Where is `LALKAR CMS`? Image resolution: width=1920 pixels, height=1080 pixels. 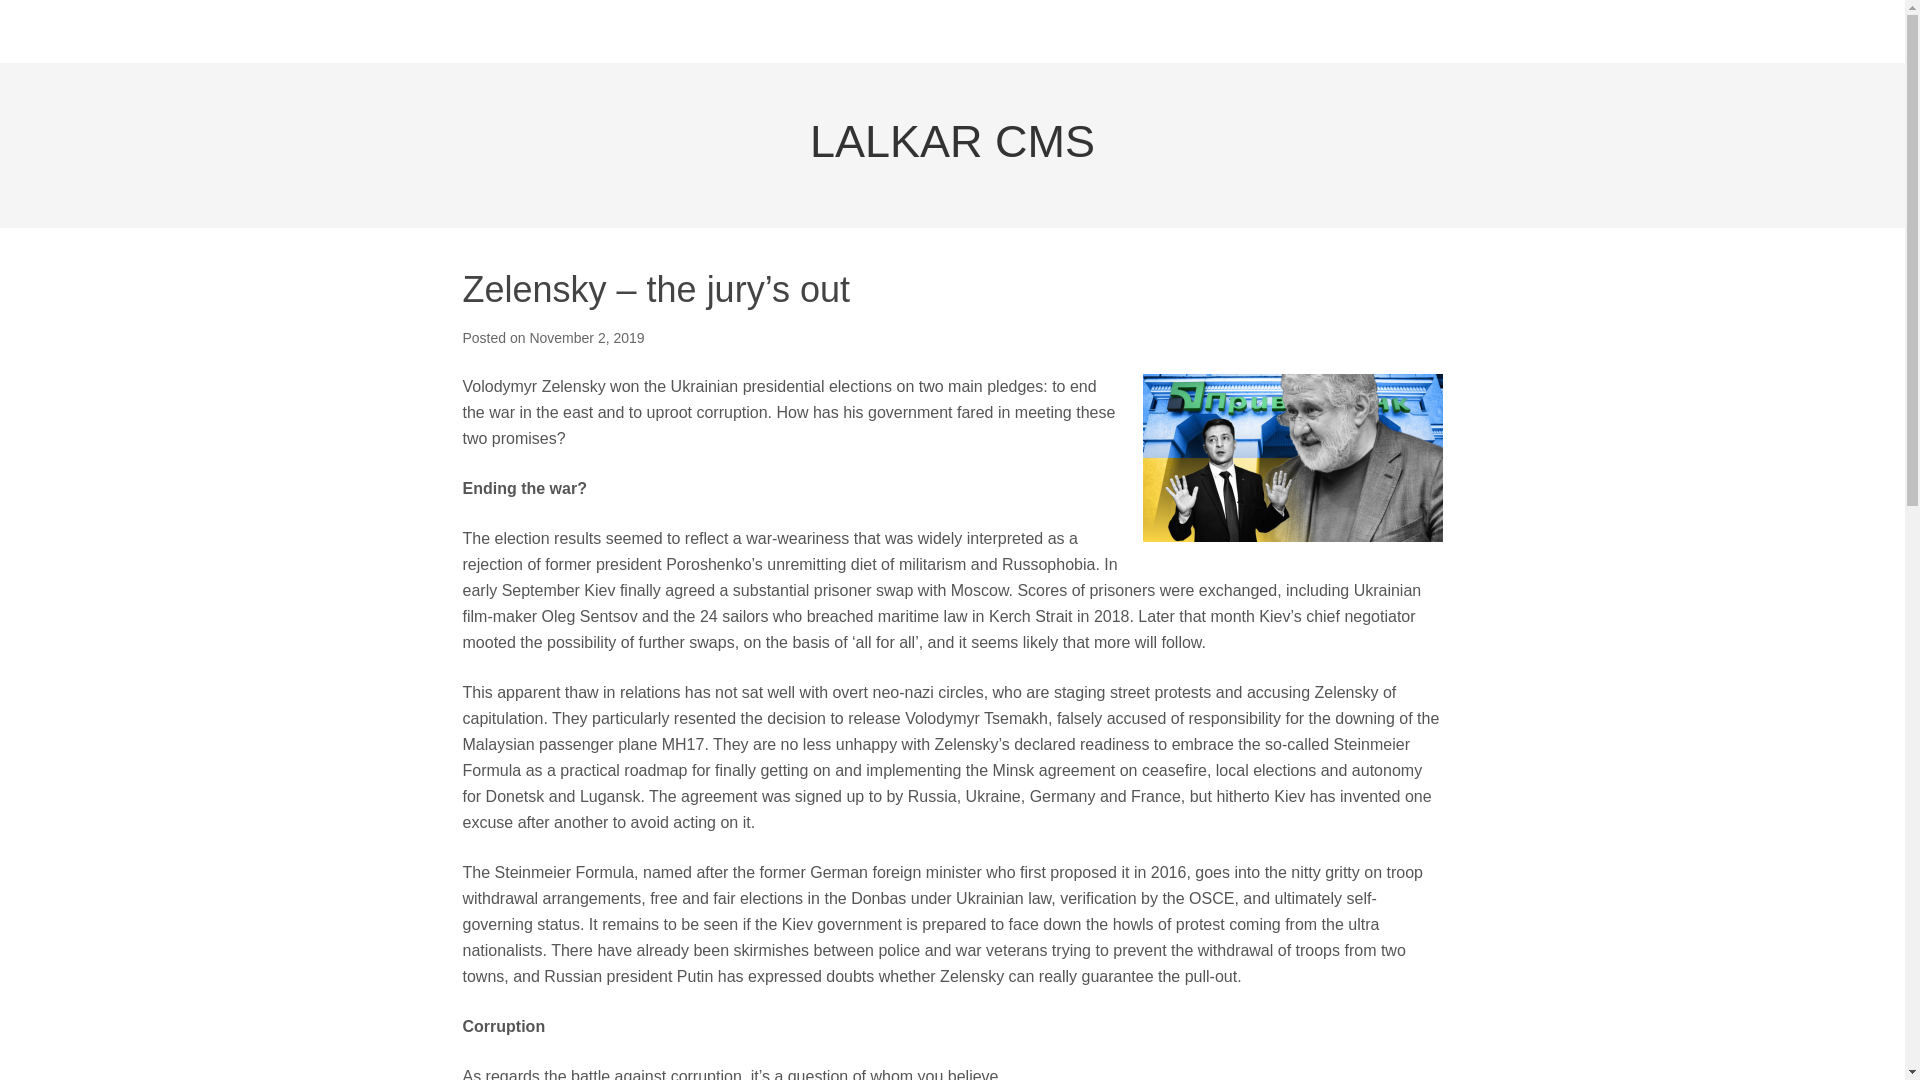
LALKAR CMS is located at coordinates (952, 141).